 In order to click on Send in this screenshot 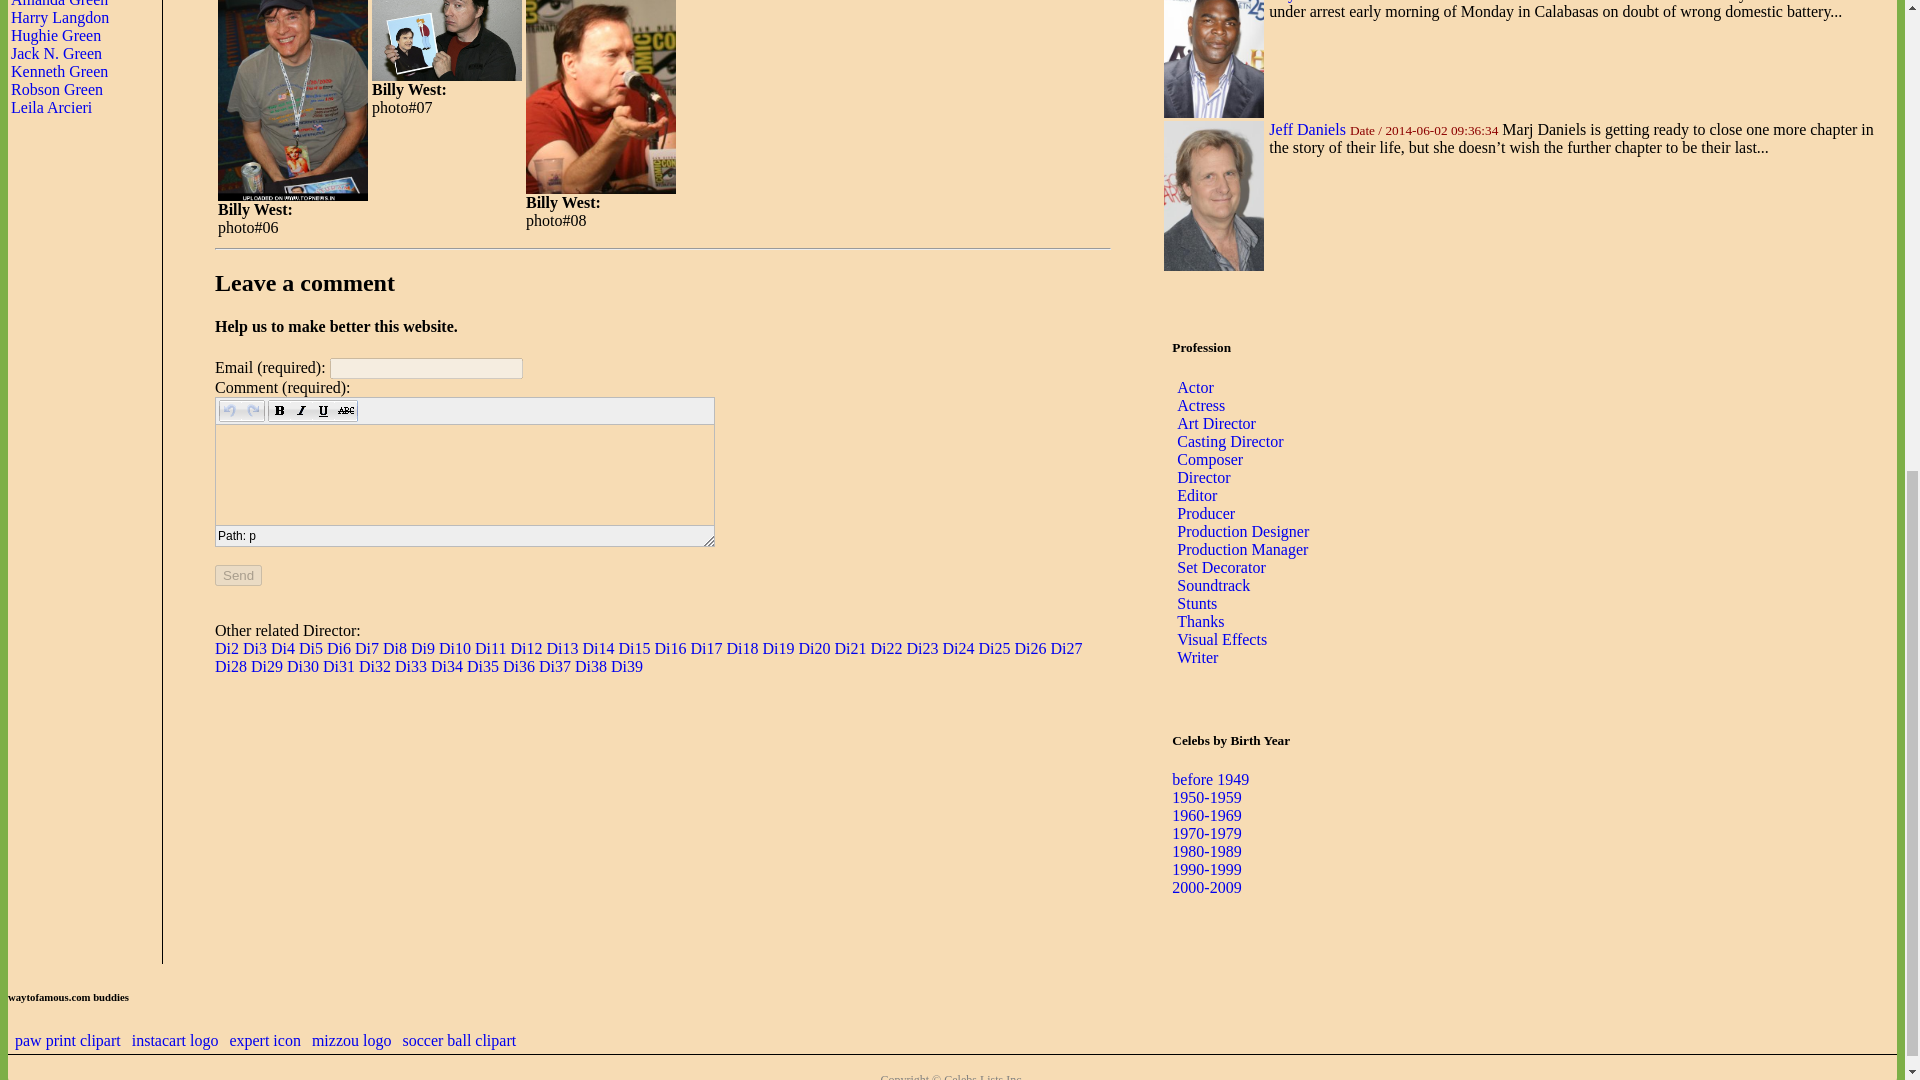, I will do `click(238, 575)`.